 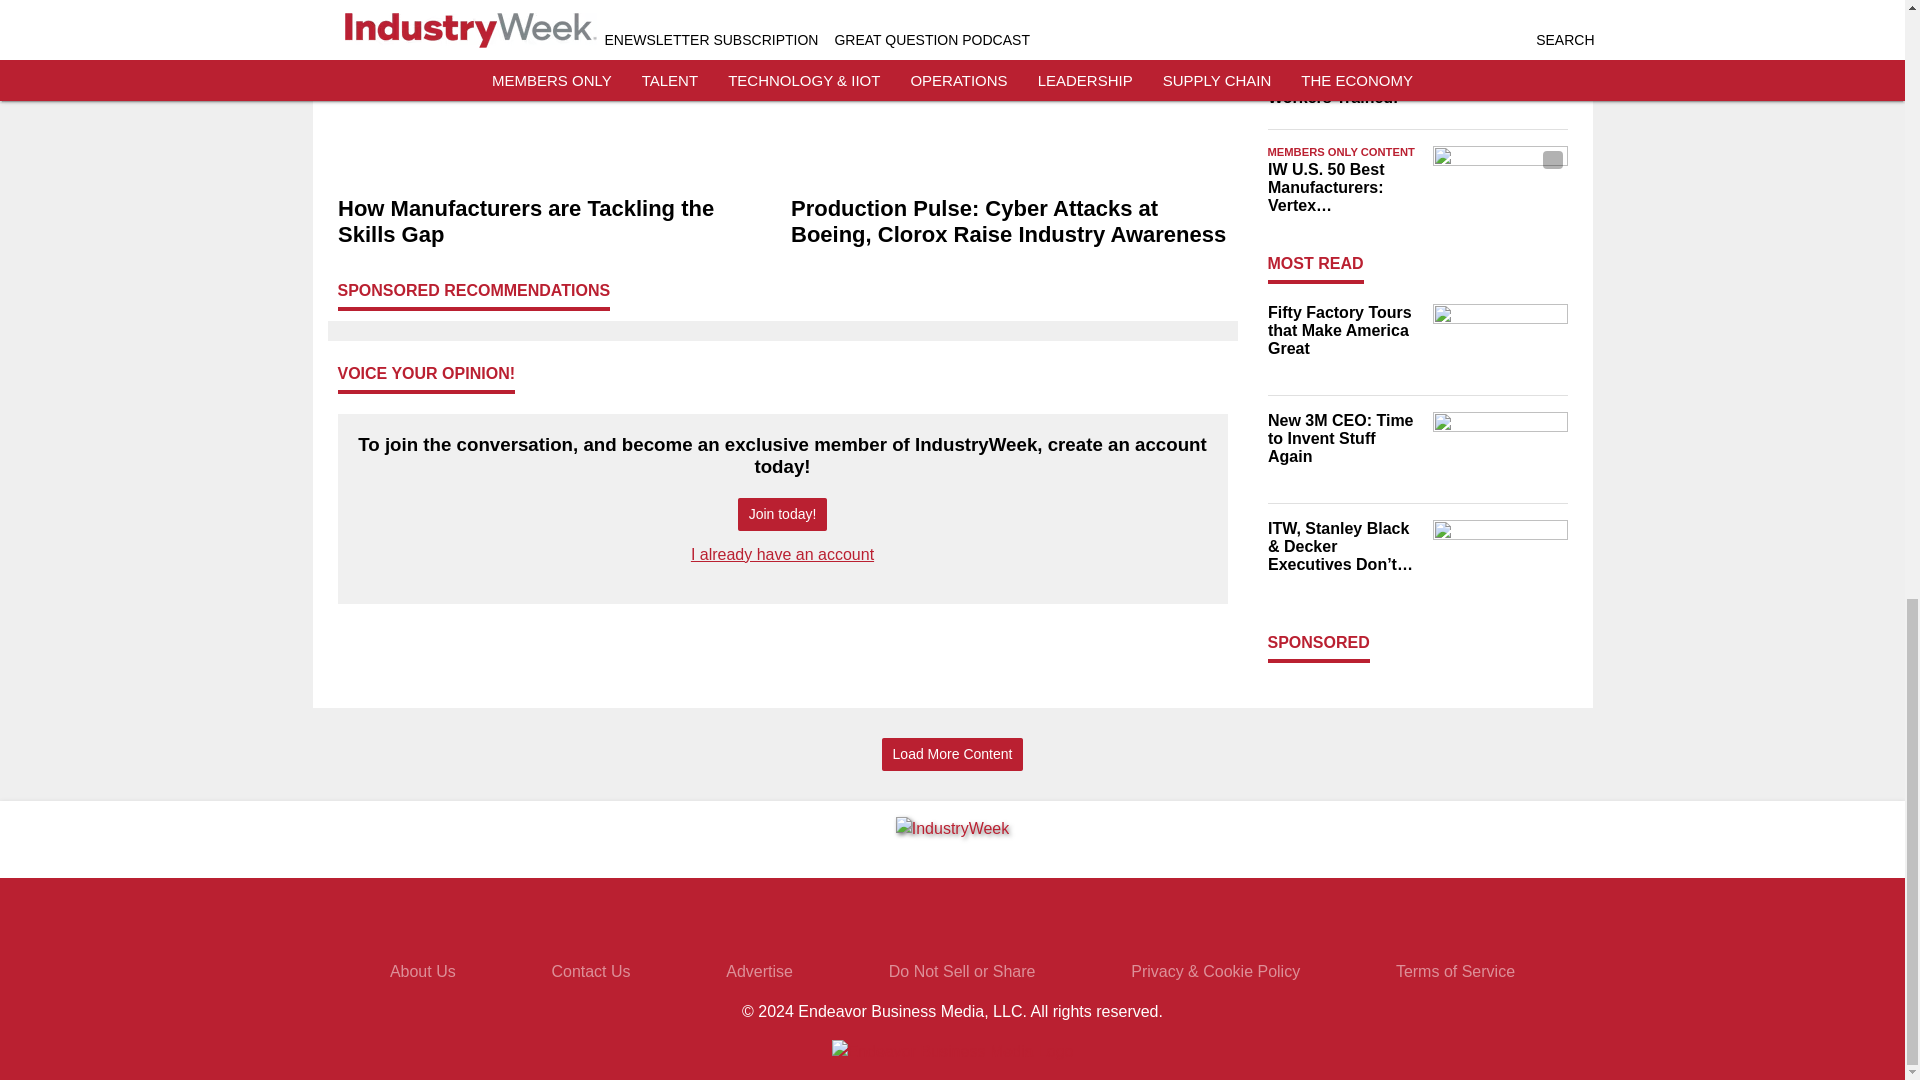 I want to click on So That Happened: Get Those New Workers Trained!, so click(x=1344, y=79).